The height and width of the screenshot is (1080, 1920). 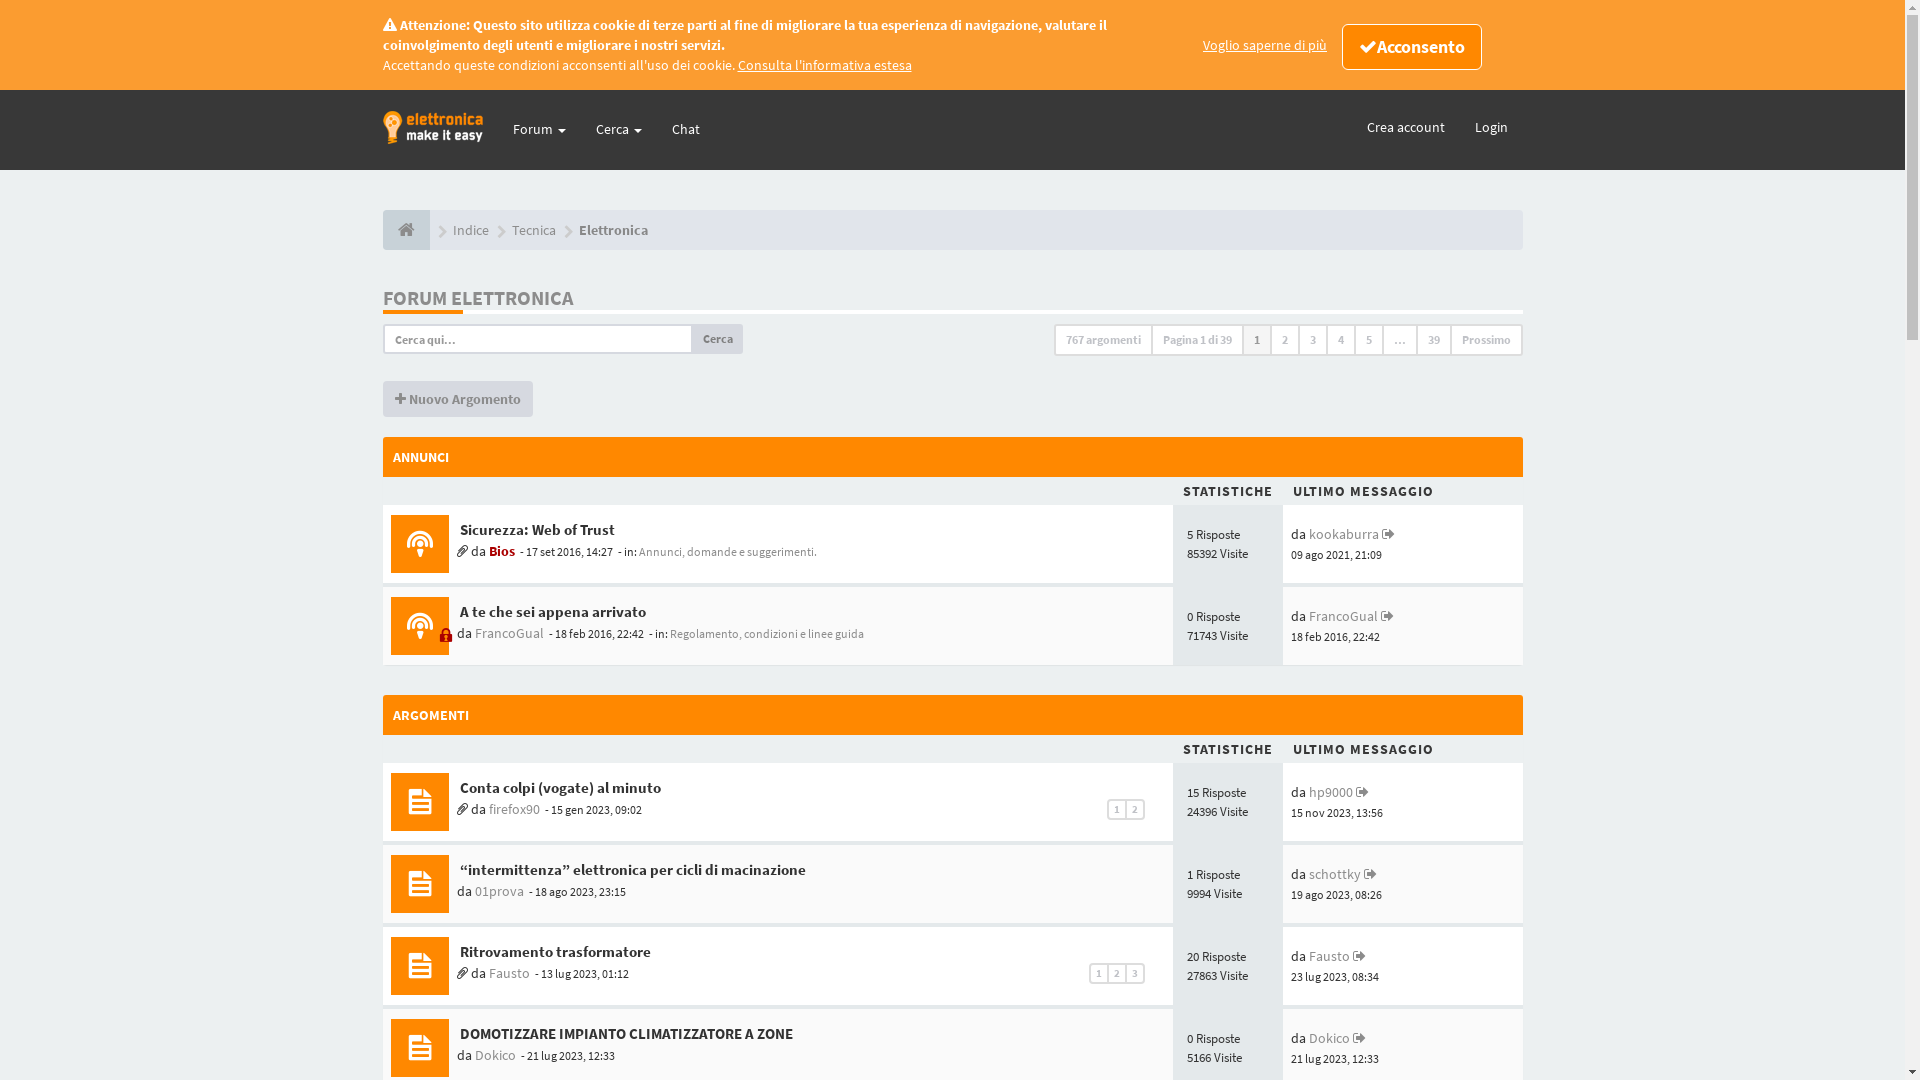 I want to click on Pagina 1 di 39, so click(x=1196, y=340).